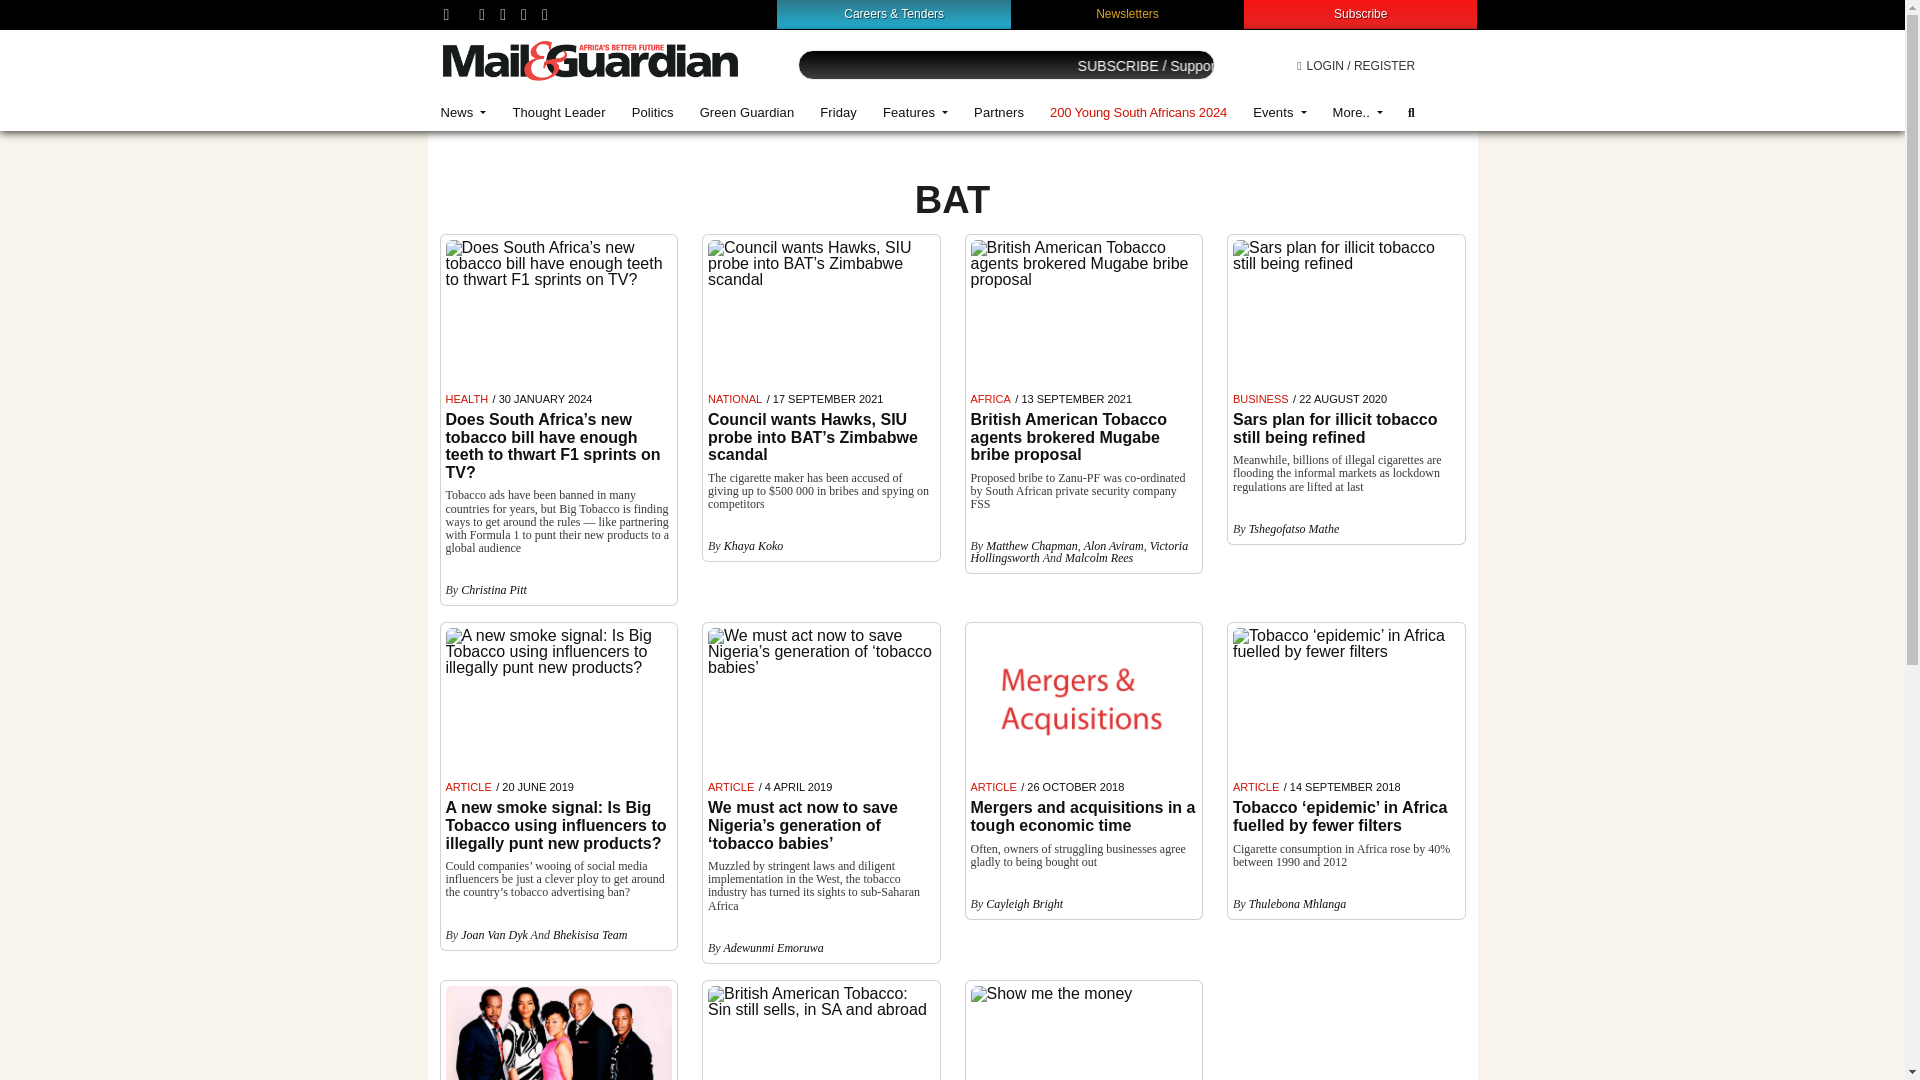 This screenshot has width=1920, height=1080. Describe the element at coordinates (748, 112) in the screenshot. I see `Green Guardian` at that location.